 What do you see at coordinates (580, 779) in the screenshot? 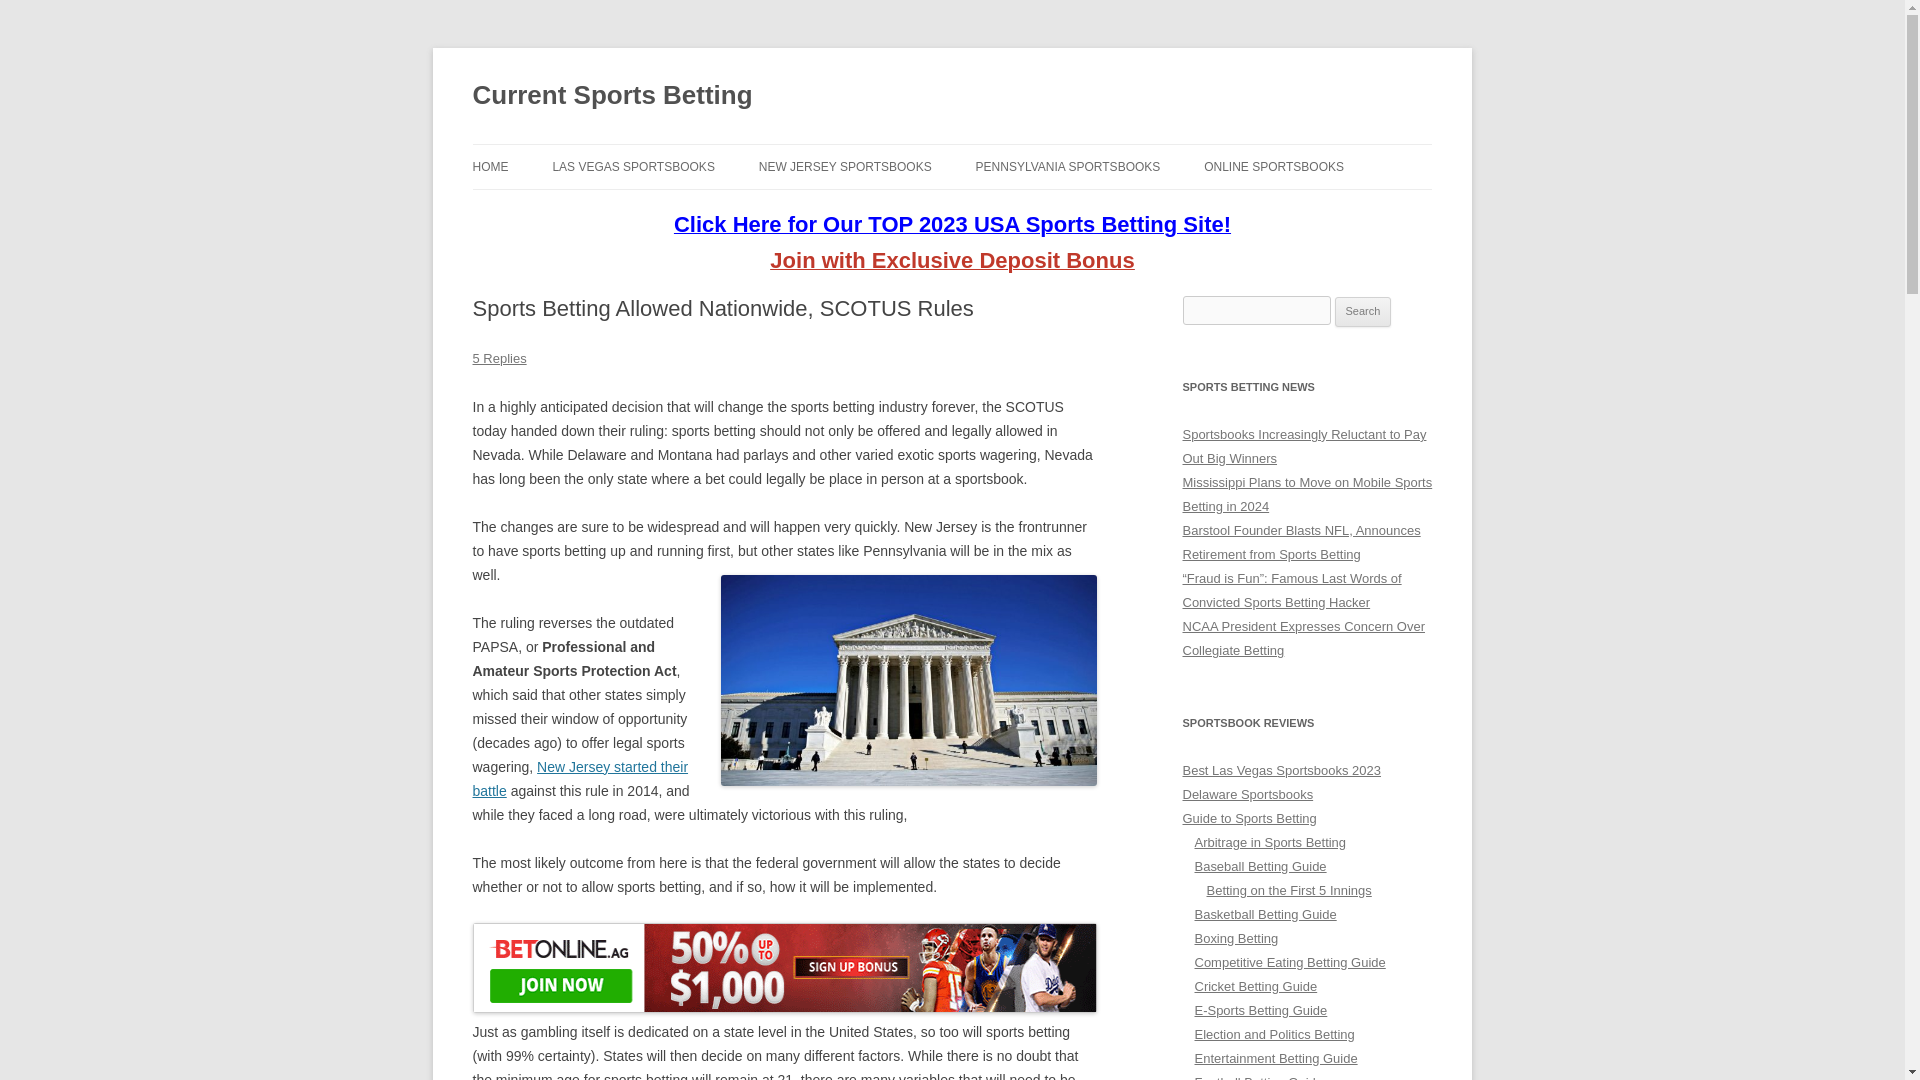
I see `New Jersey started their battle` at bounding box center [580, 779].